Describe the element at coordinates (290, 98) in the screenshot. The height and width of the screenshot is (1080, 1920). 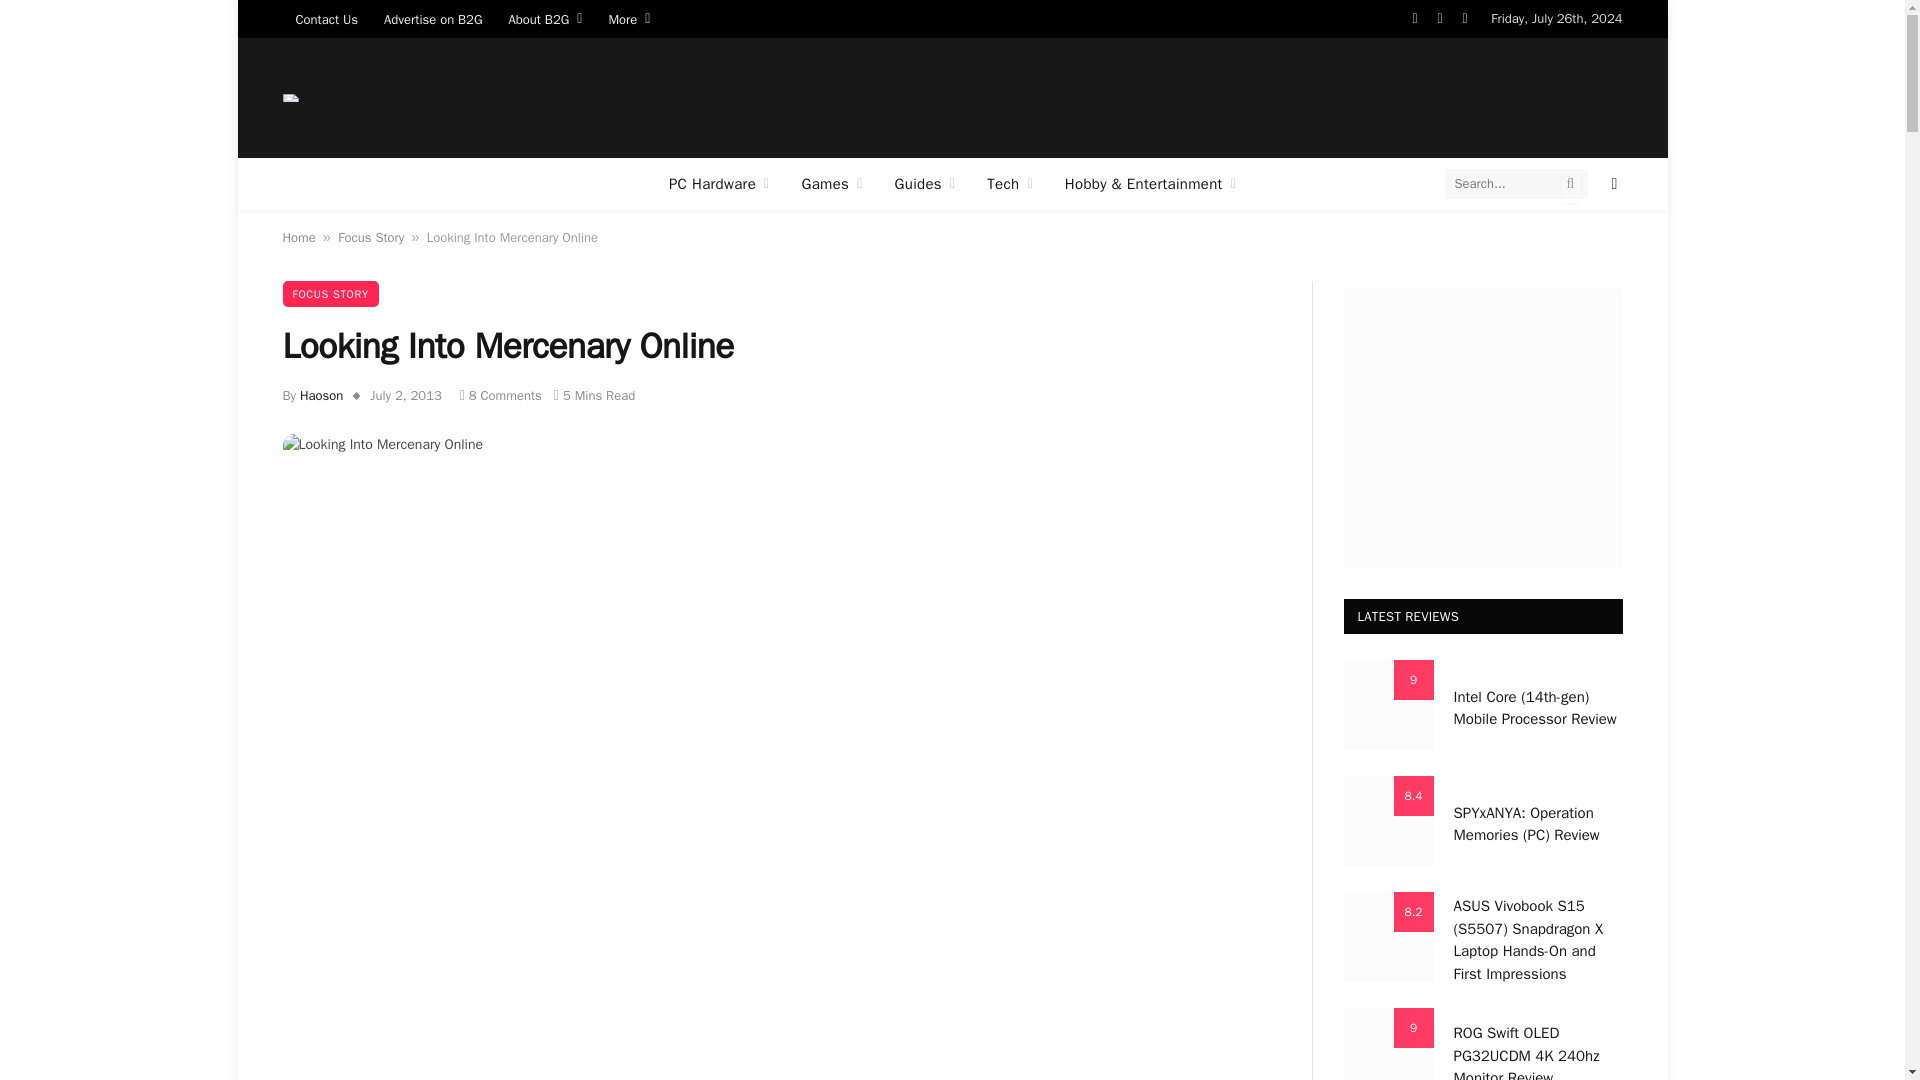
I see `Back2Gaming` at that location.